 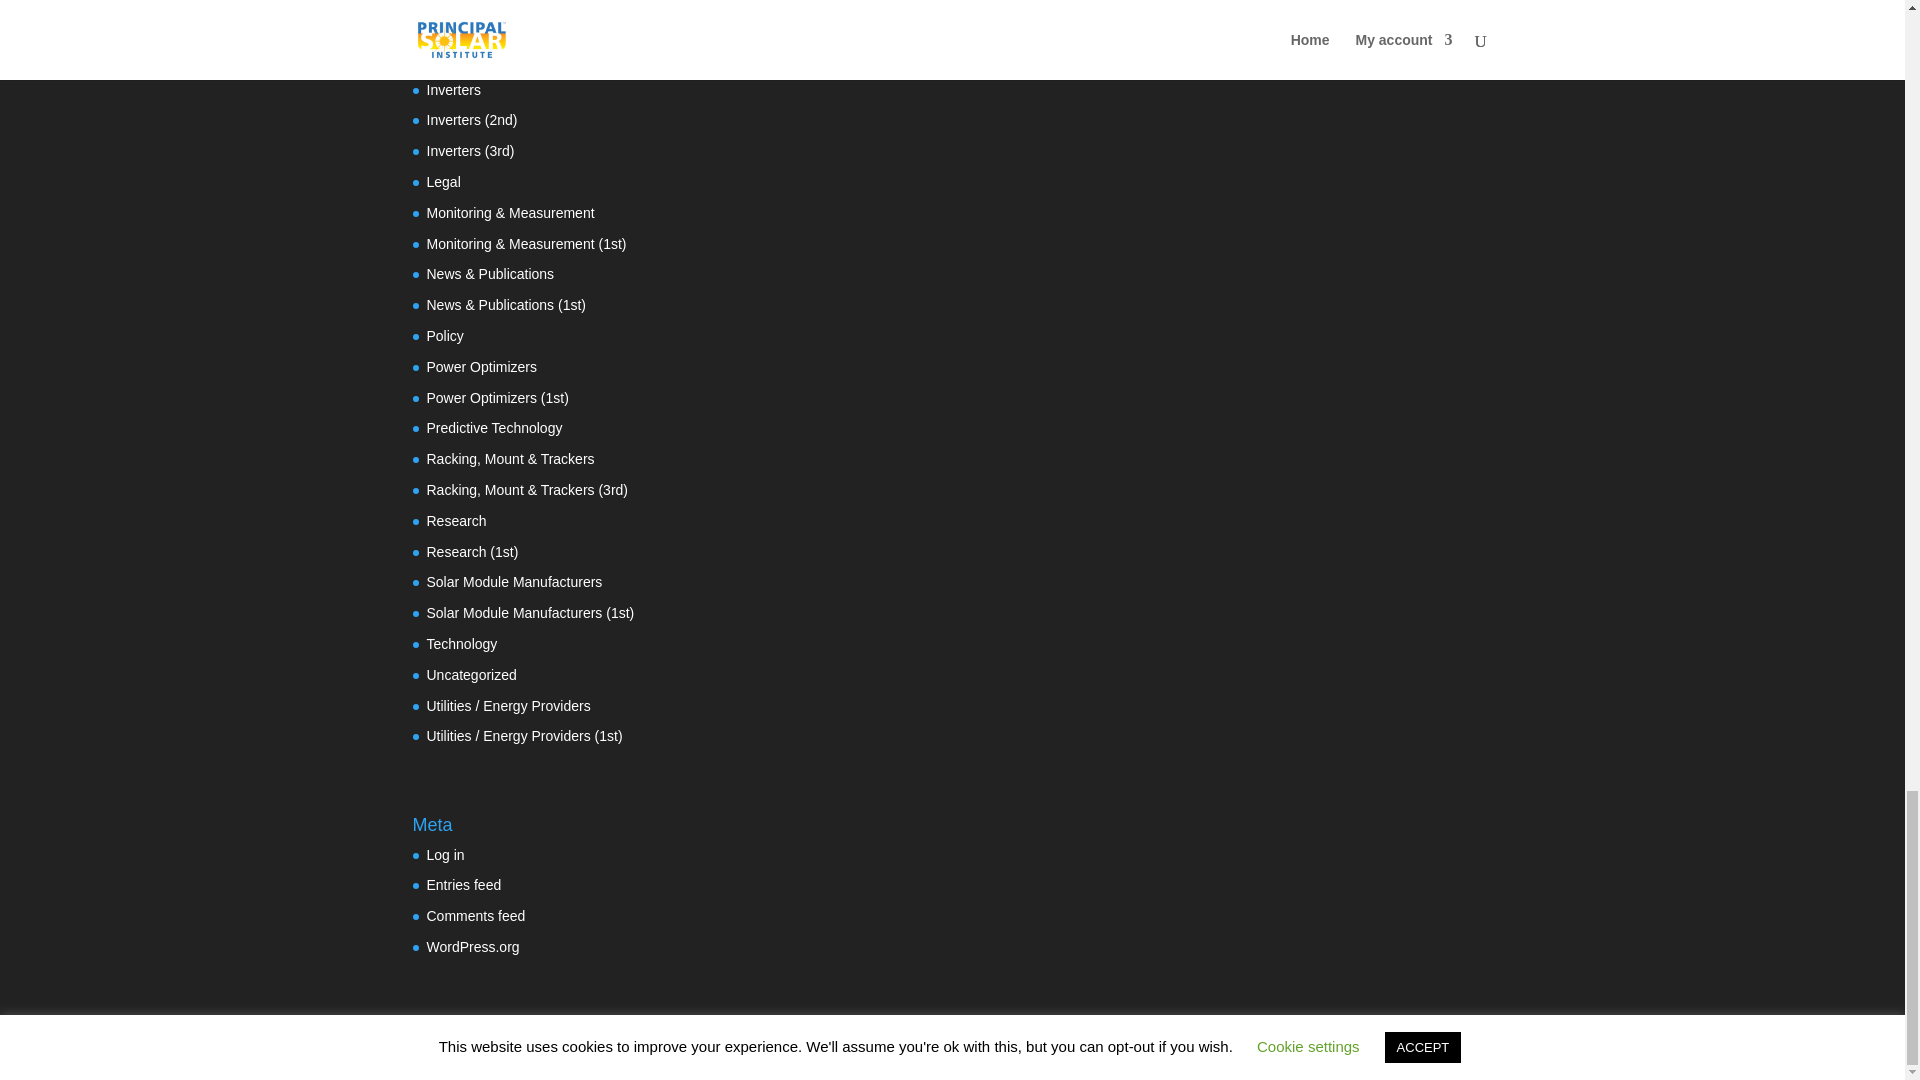 What do you see at coordinates (546, 1052) in the screenshot?
I see `Premium WordPress Themes` at bounding box center [546, 1052].